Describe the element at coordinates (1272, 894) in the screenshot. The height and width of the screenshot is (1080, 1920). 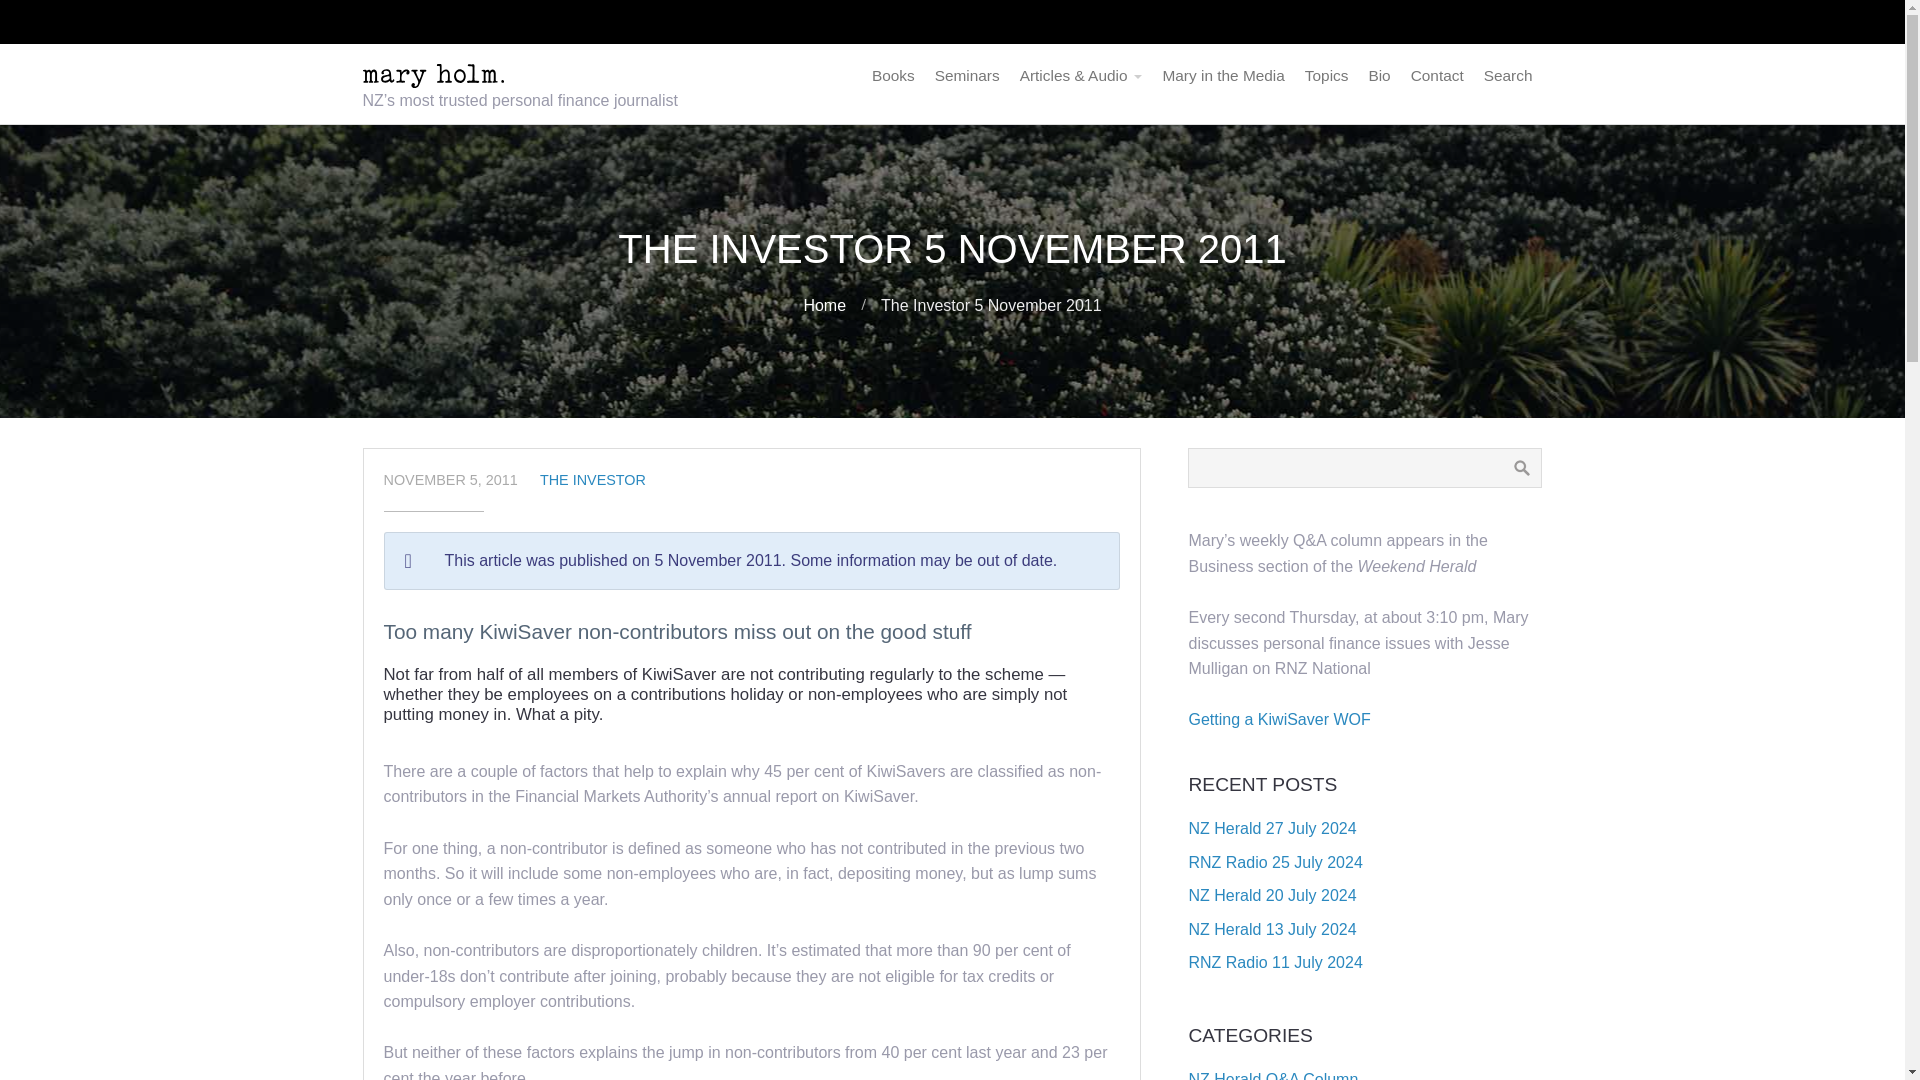
I see `NZ Herald 20 July 2024` at that location.